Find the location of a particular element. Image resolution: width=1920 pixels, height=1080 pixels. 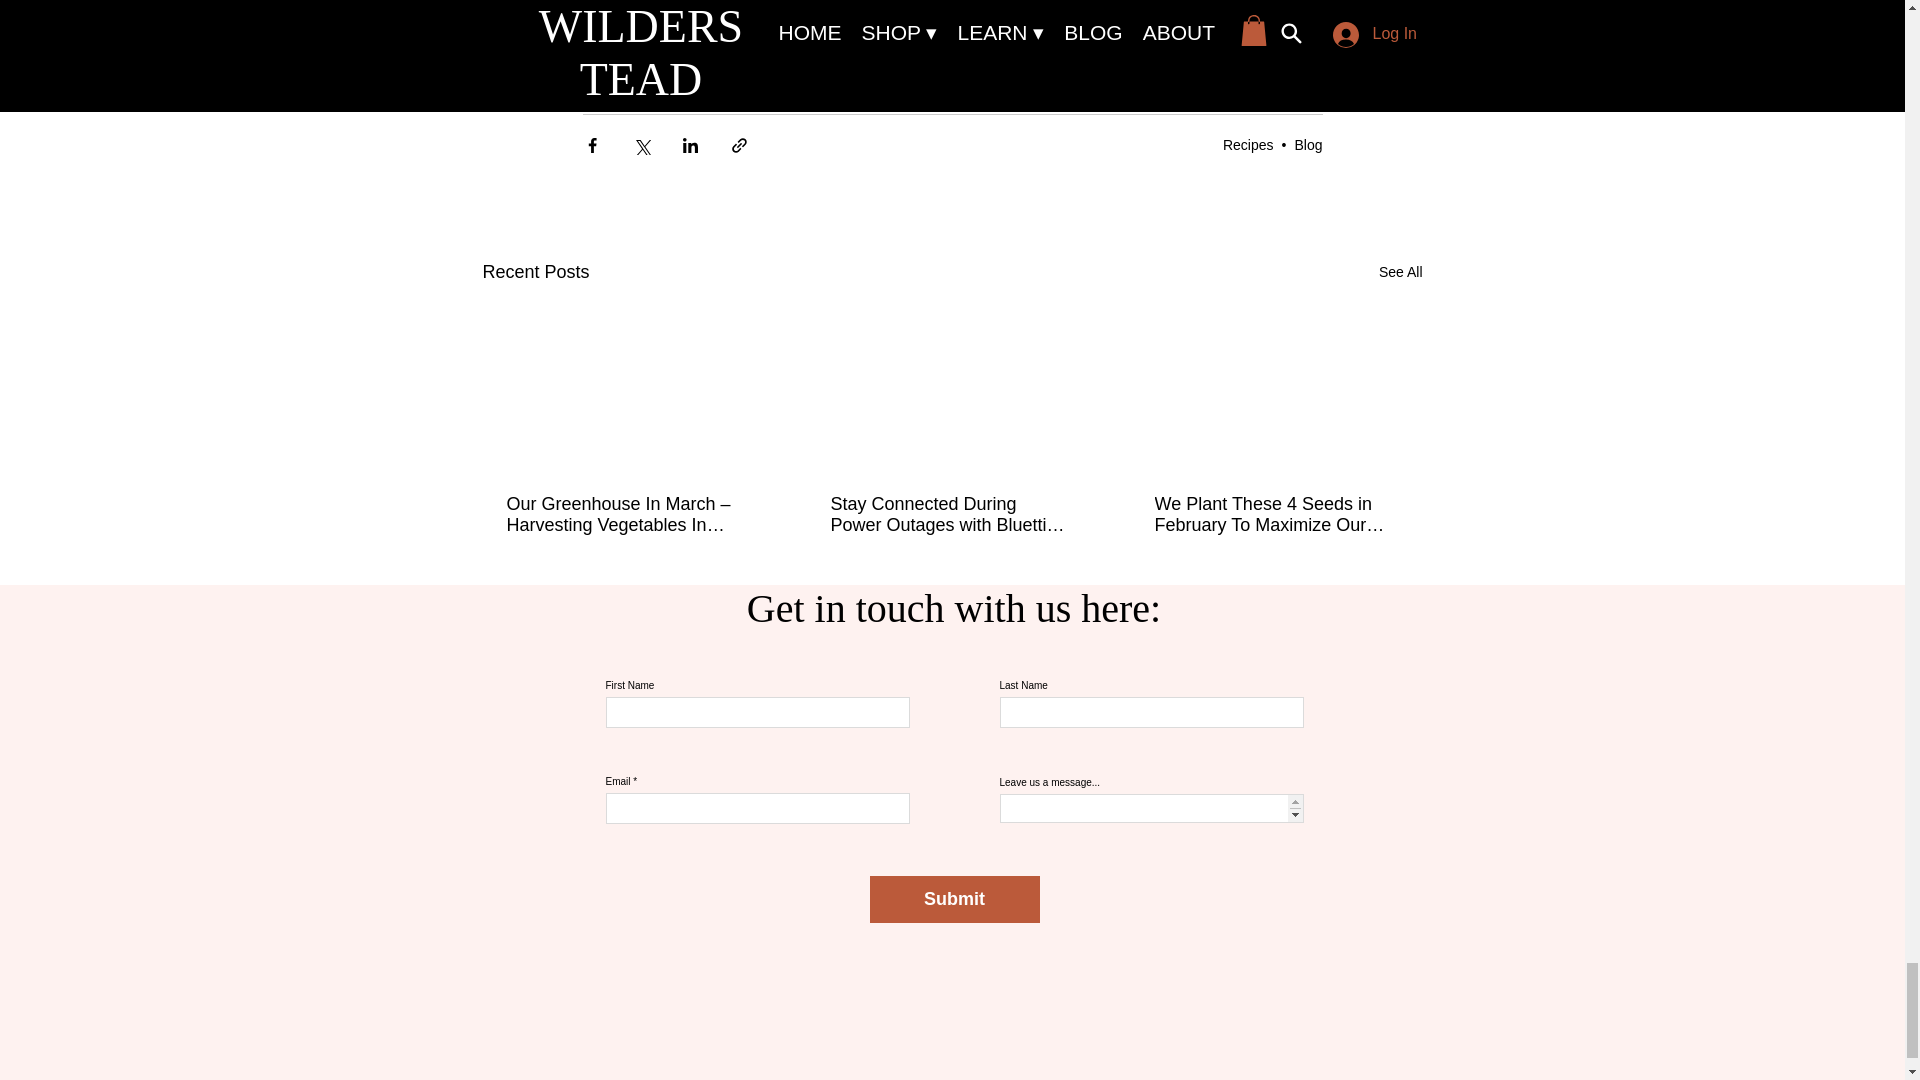

Blog is located at coordinates (1308, 145).